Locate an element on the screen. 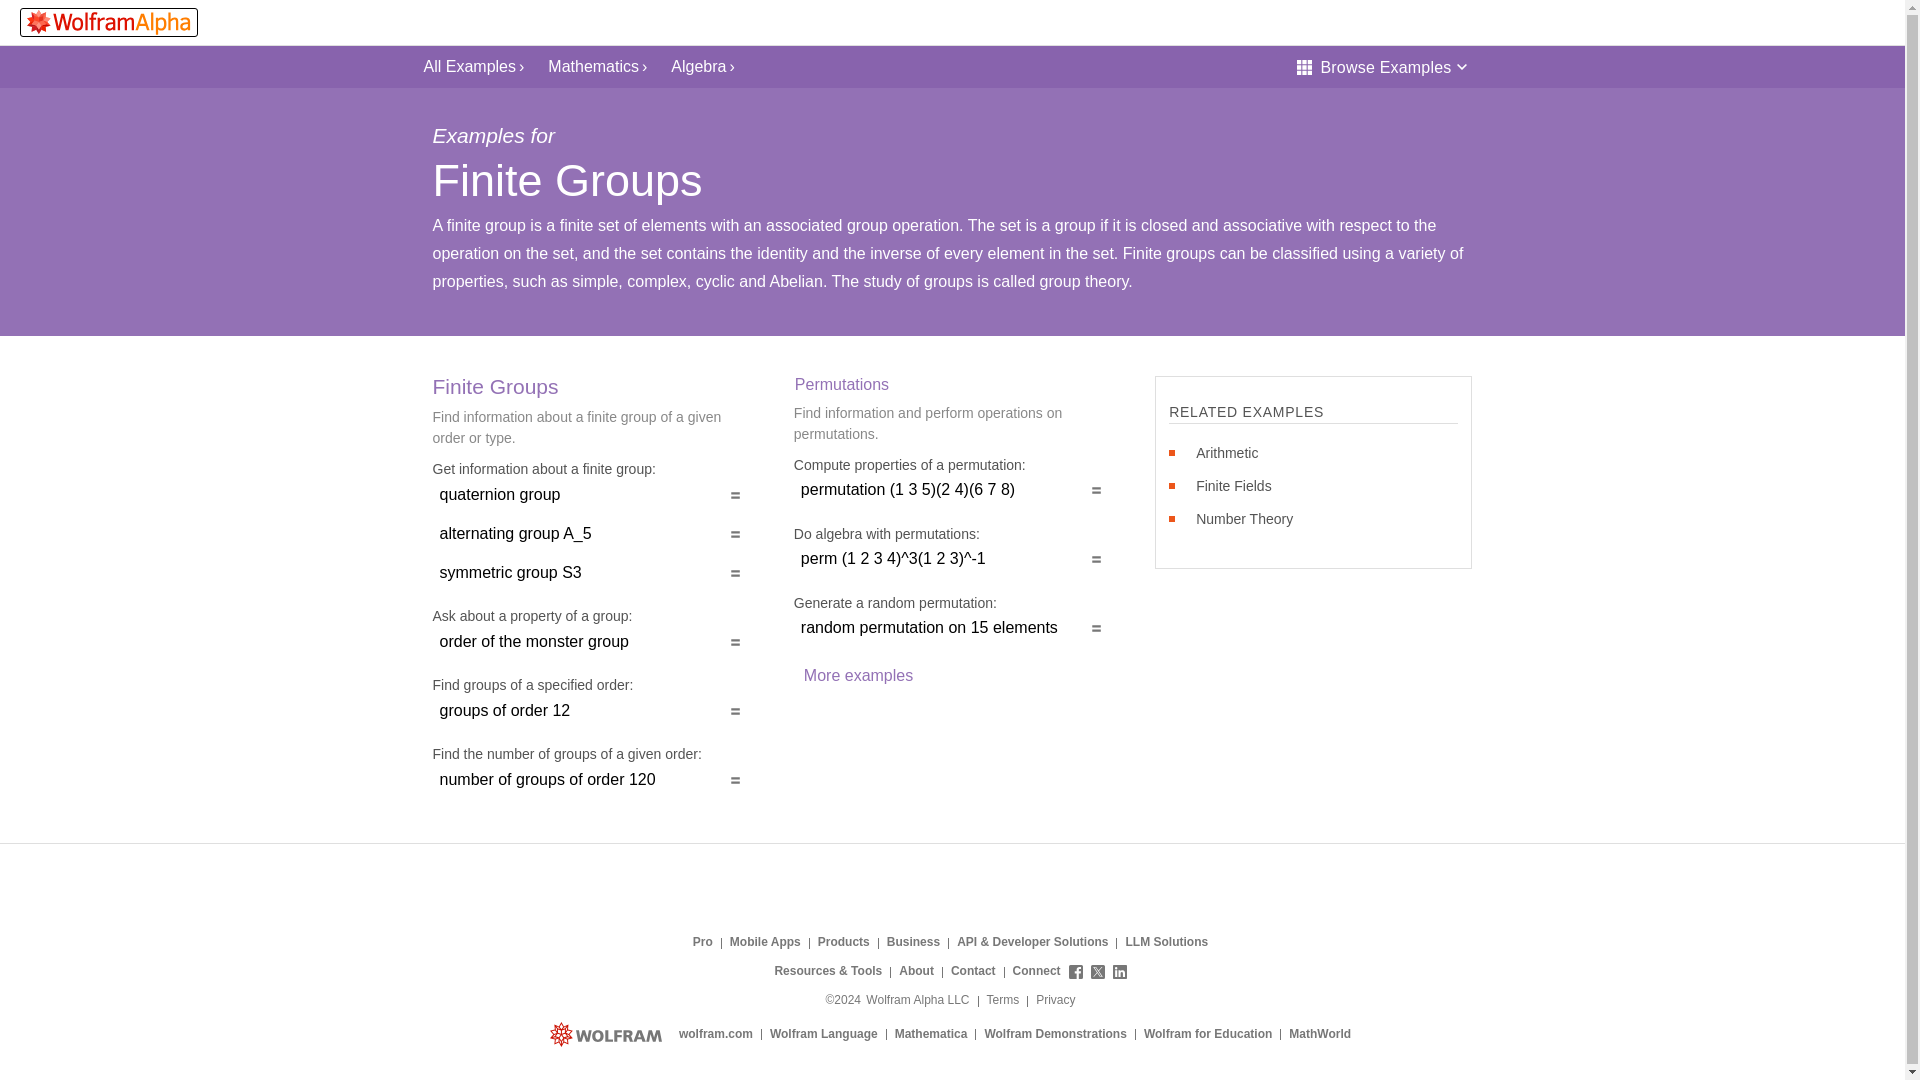 The width and height of the screenshot is (1920, 1080). wolfram.com is located at coordinates (716, 1034).